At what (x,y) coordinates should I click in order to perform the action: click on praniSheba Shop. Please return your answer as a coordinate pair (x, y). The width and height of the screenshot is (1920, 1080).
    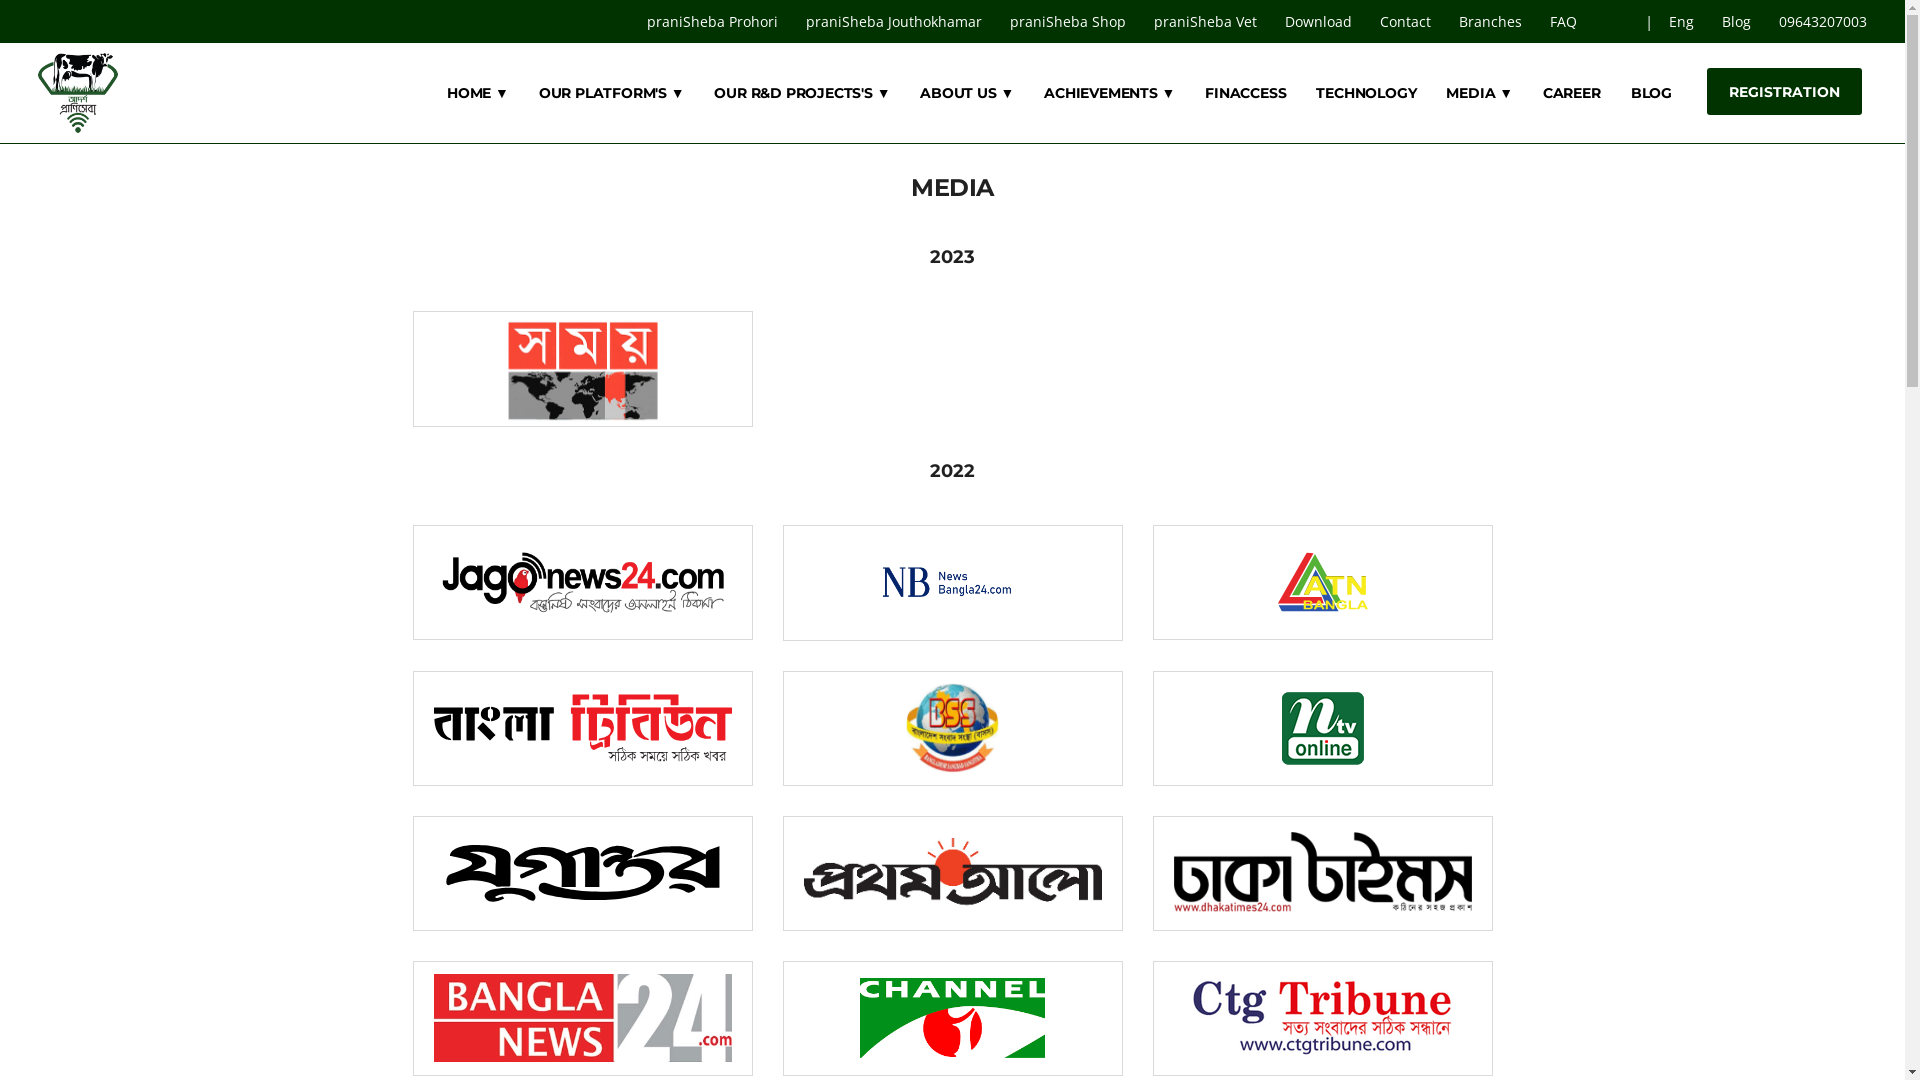
    Looking at the image, I should click on (1070, 22).